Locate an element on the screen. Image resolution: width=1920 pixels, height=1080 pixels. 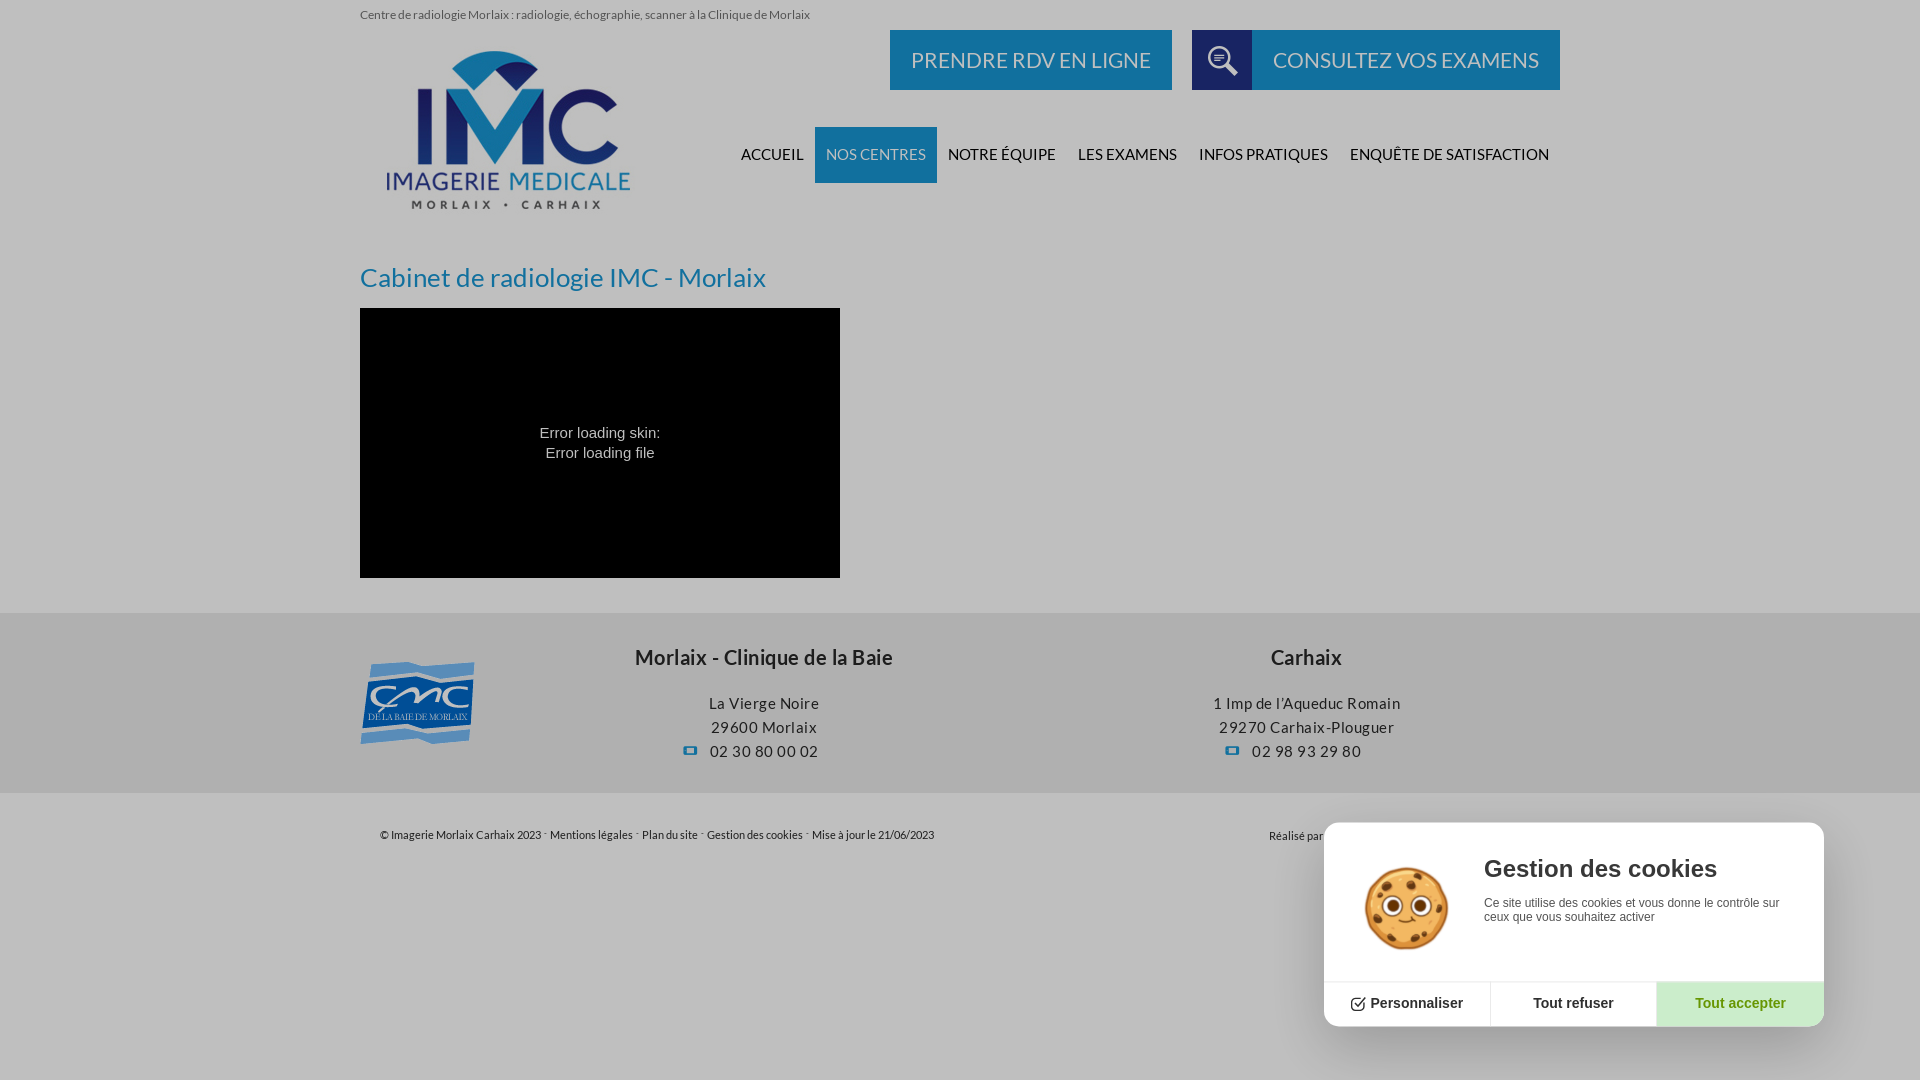
Tout accepter is located at coordinates (1740, 1004).